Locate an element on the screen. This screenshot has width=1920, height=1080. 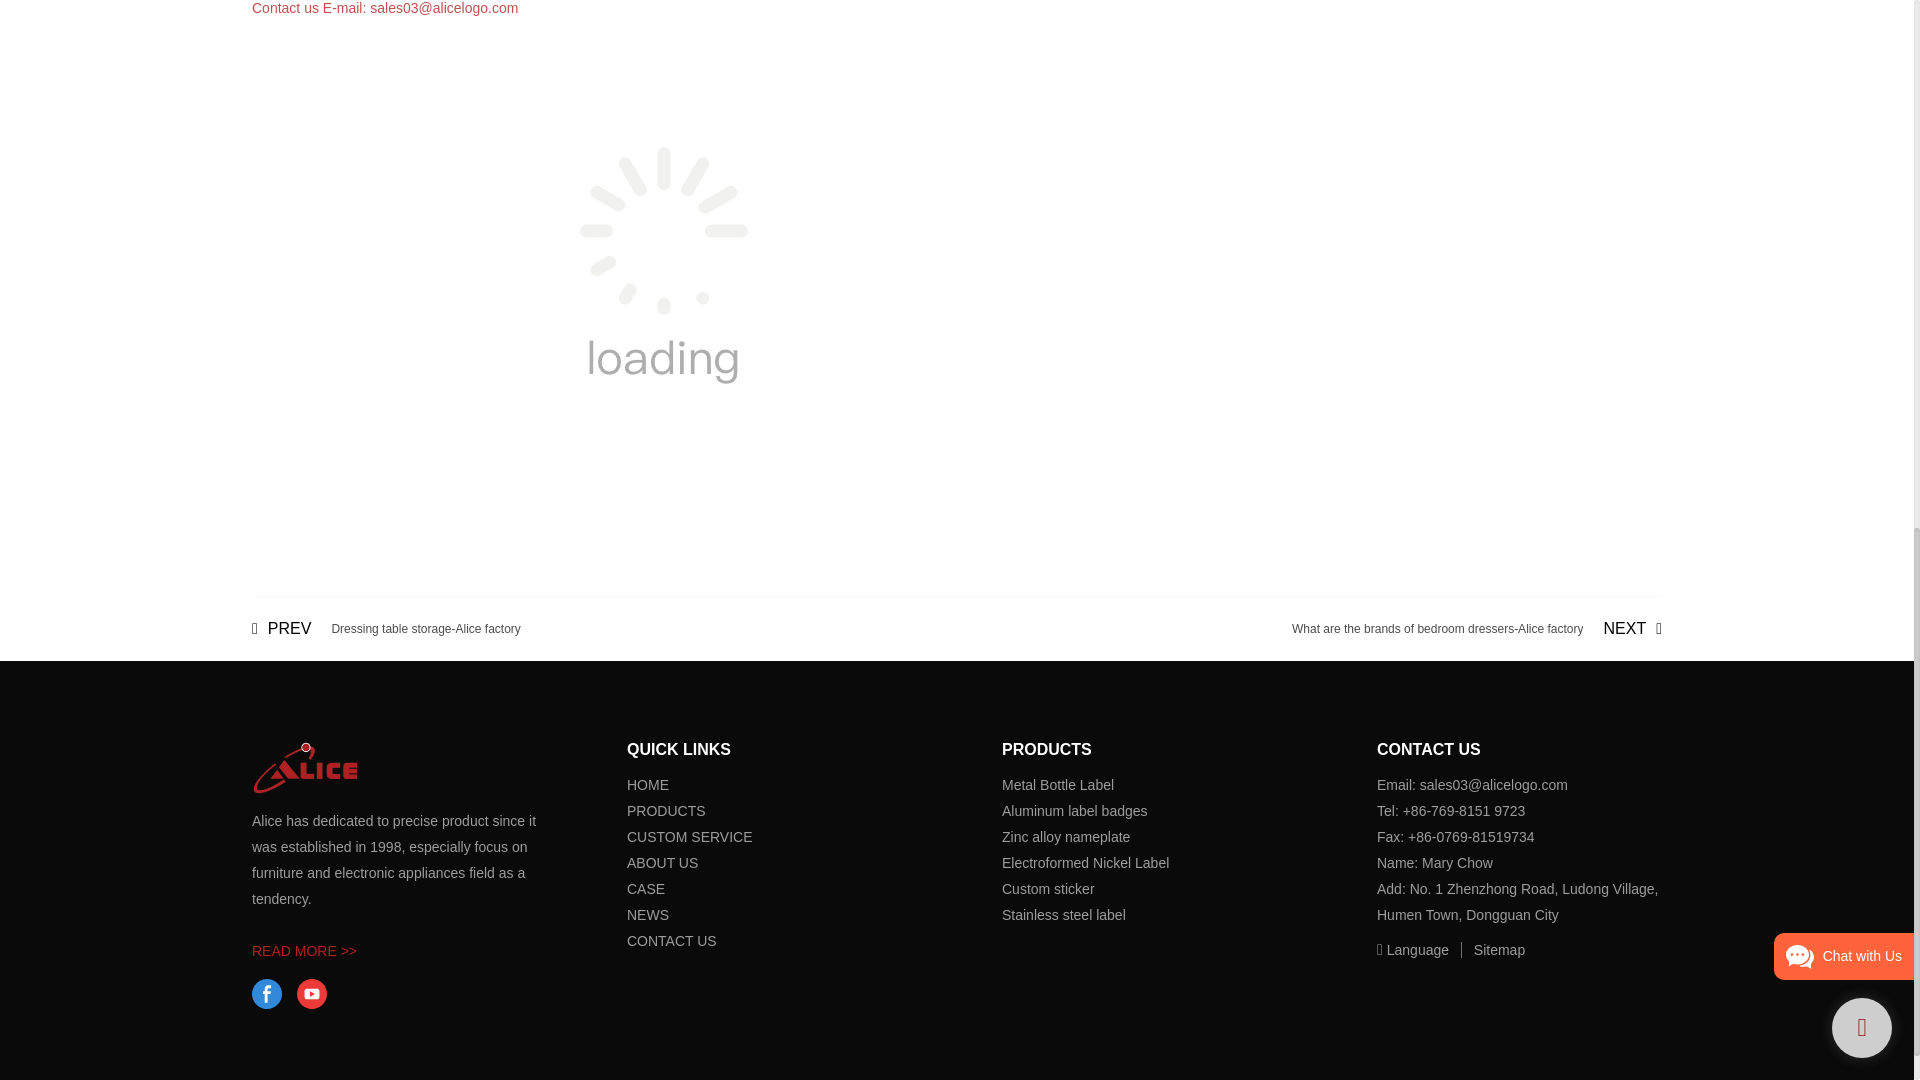
What are the brands of bedroom dressers-Alice factory is located at coordinates (1477, 628).